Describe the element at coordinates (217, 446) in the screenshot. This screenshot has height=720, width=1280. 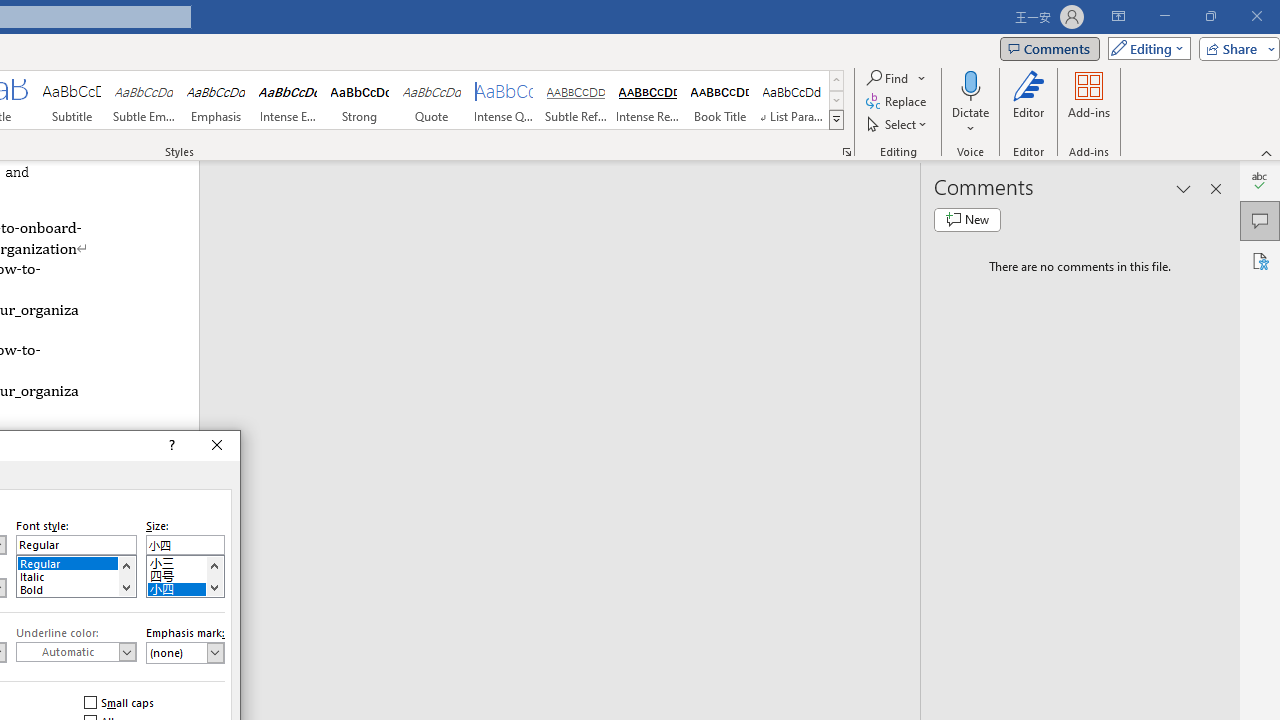
I see `Close` at that location.